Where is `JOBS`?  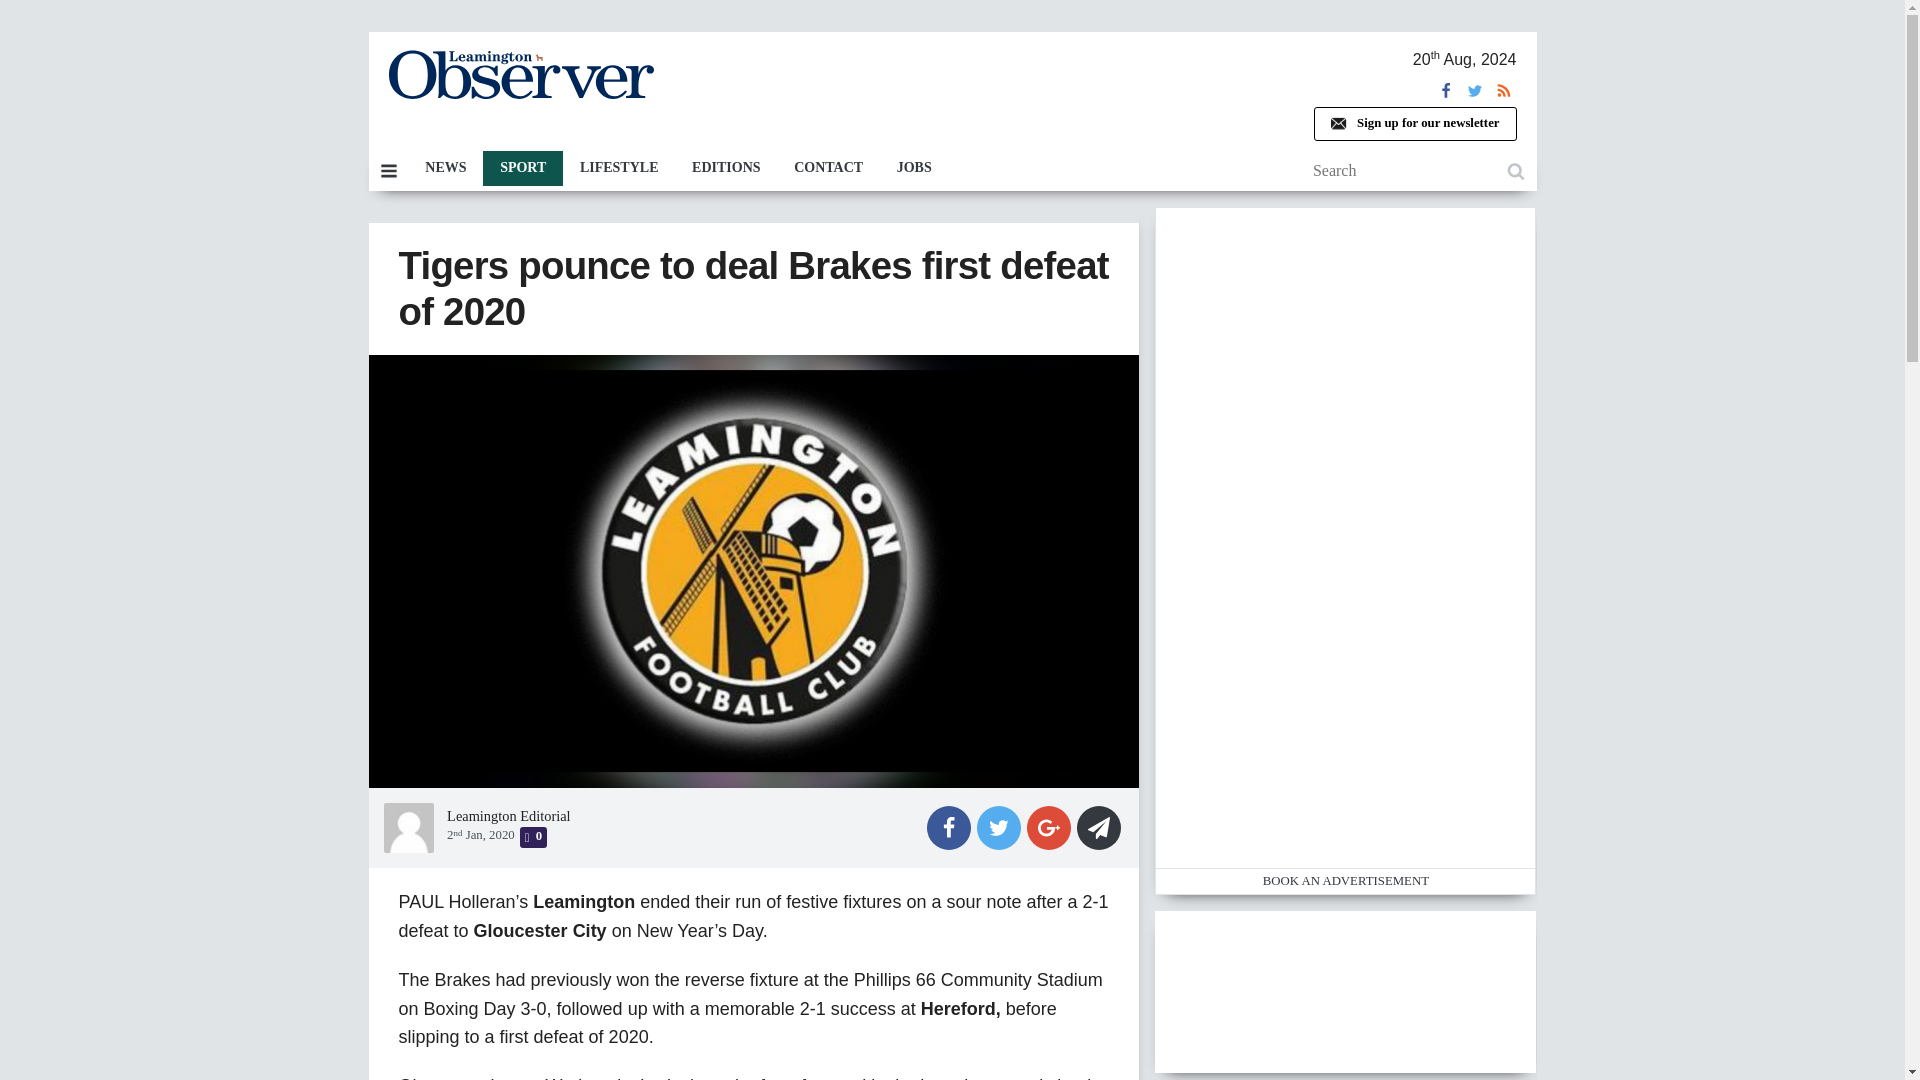
JOBS is located at coordinates (914, 168).